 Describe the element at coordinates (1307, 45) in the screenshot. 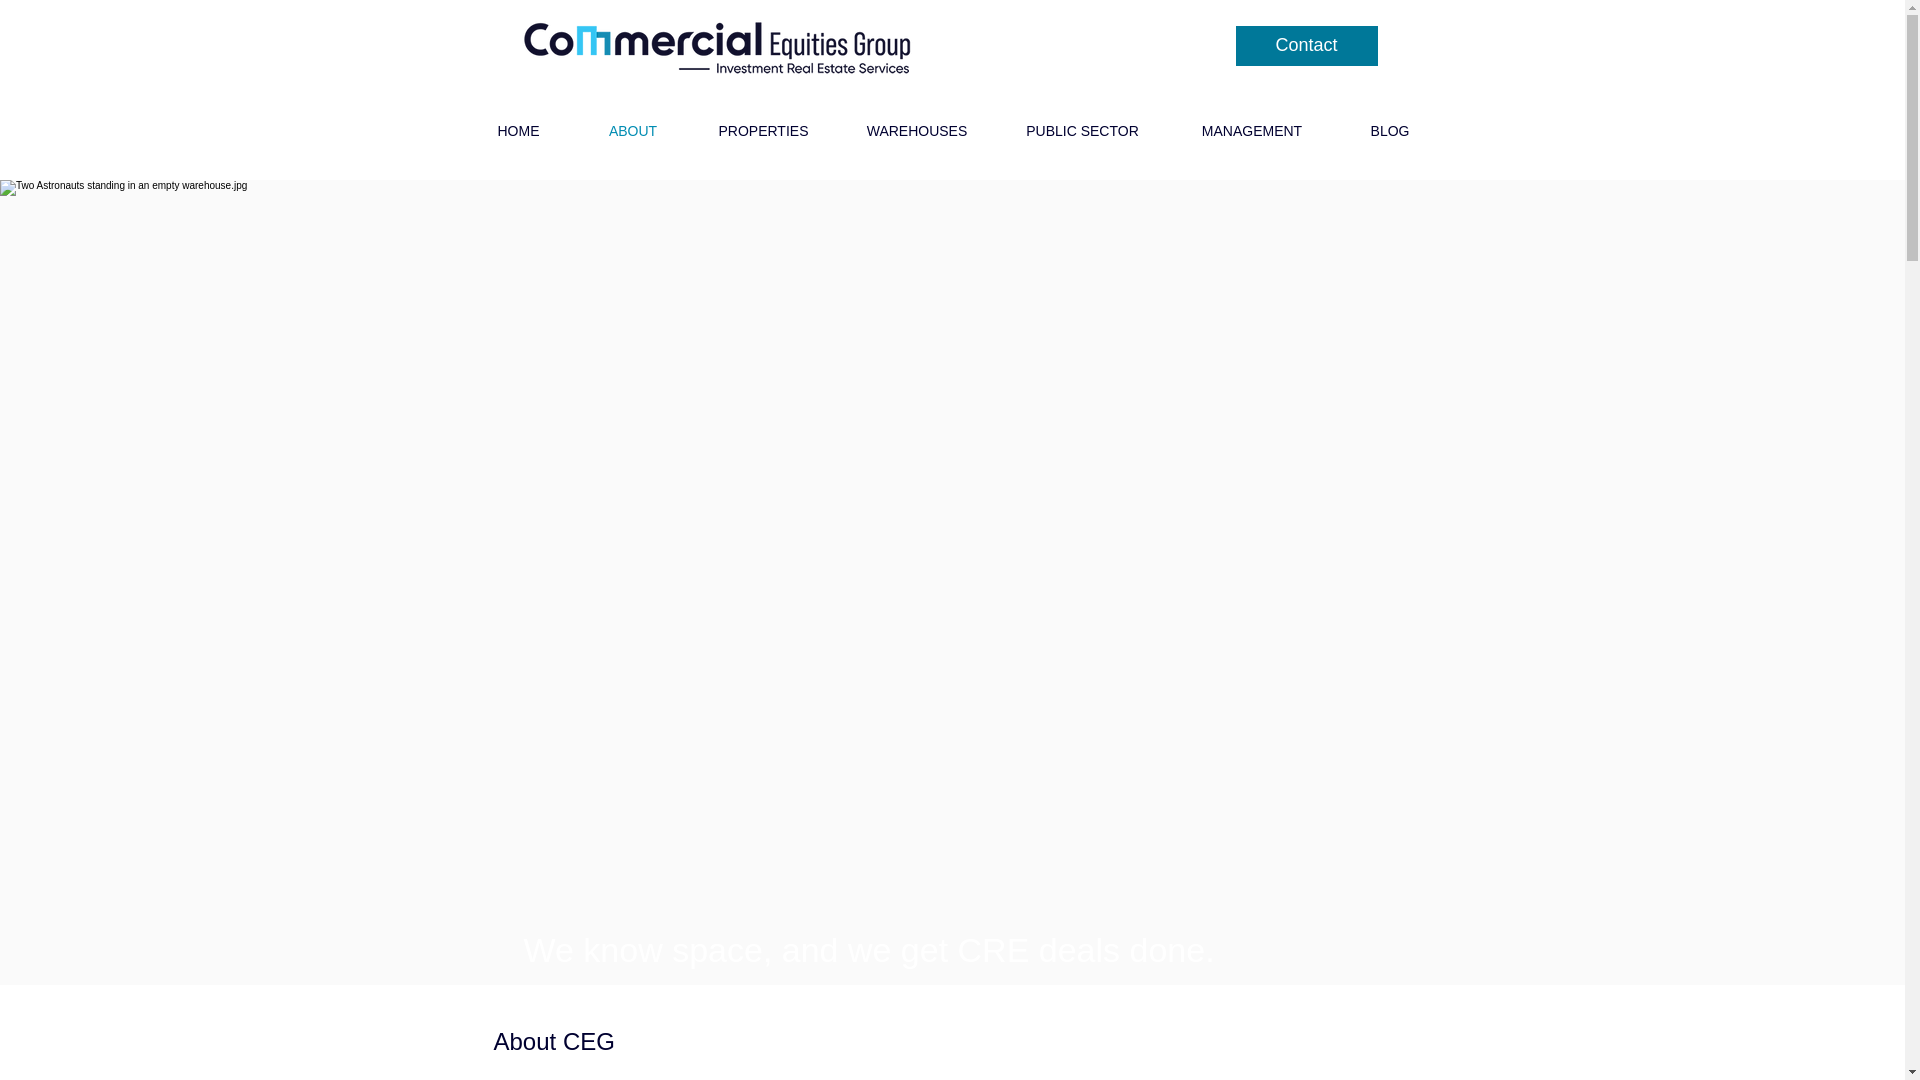

I see `Contact` at that location.